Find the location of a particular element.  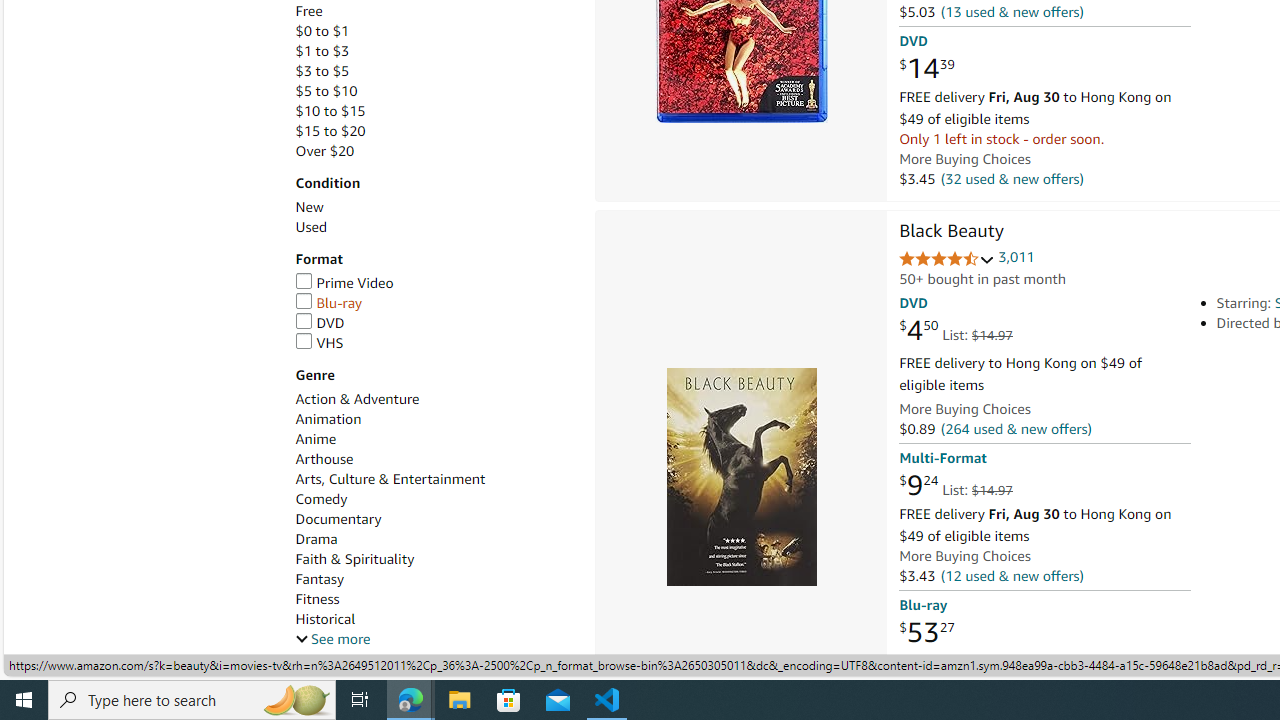

$1 to $3 is located at coordinates (434, 51).